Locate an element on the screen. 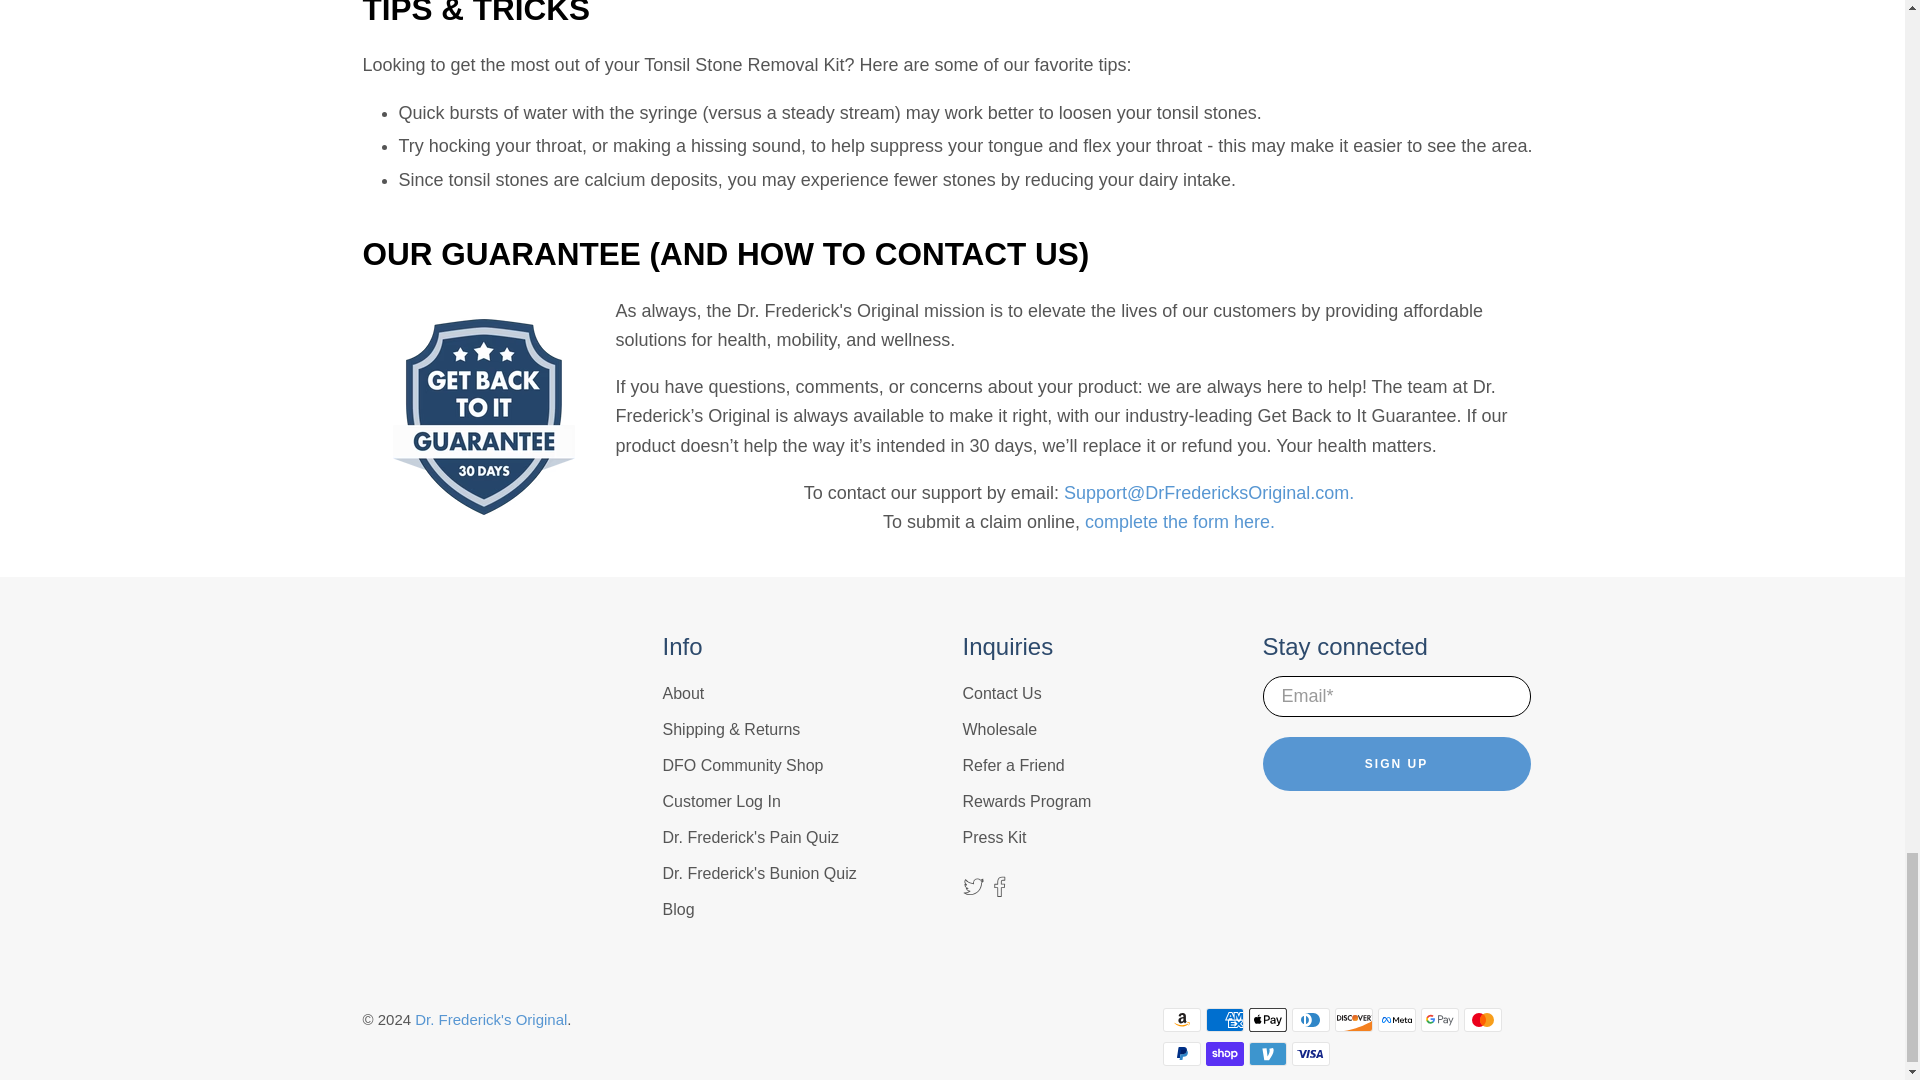 The height and width of the screenshot is (1080, 1920). Meta Pay is located at coordinates (1397, 1020).